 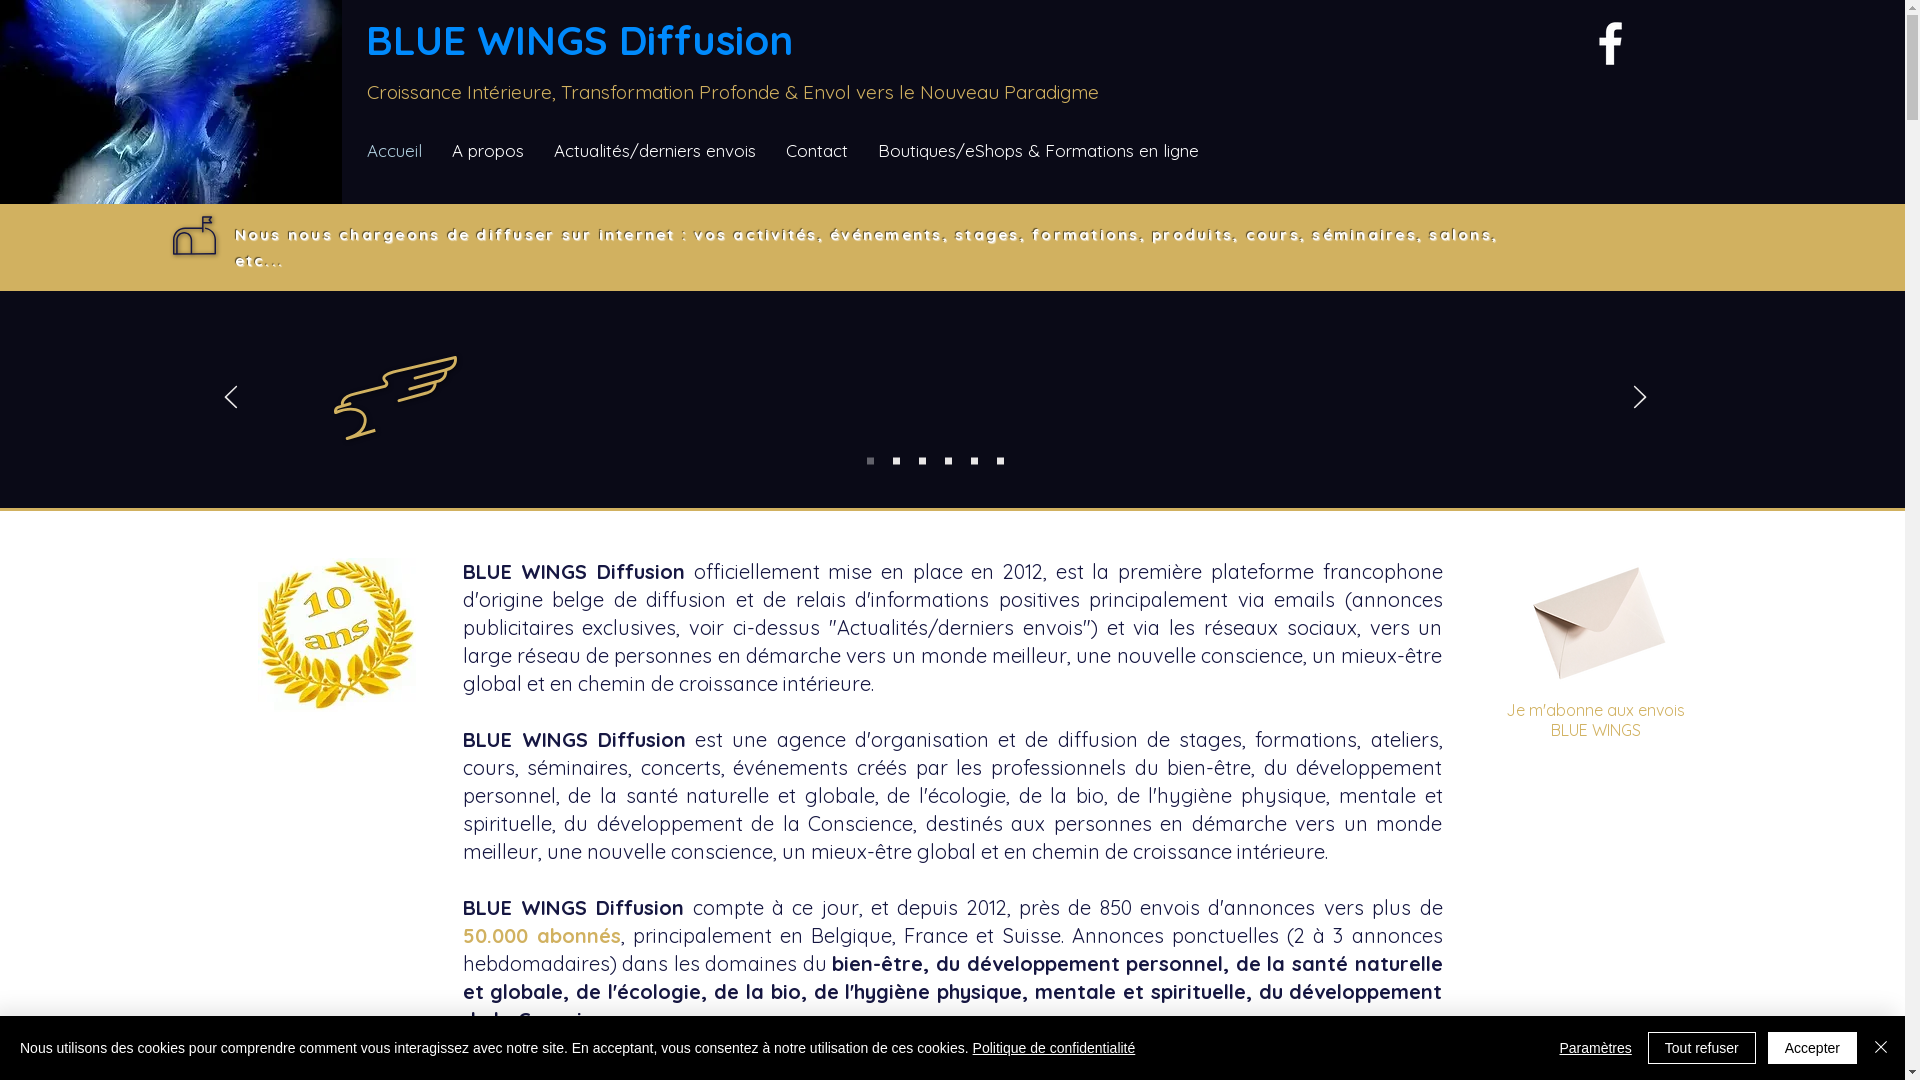 What do you see at coordinates (488, 151) in the screenshot?
I see `A propos` at bounding box center [488, 151].